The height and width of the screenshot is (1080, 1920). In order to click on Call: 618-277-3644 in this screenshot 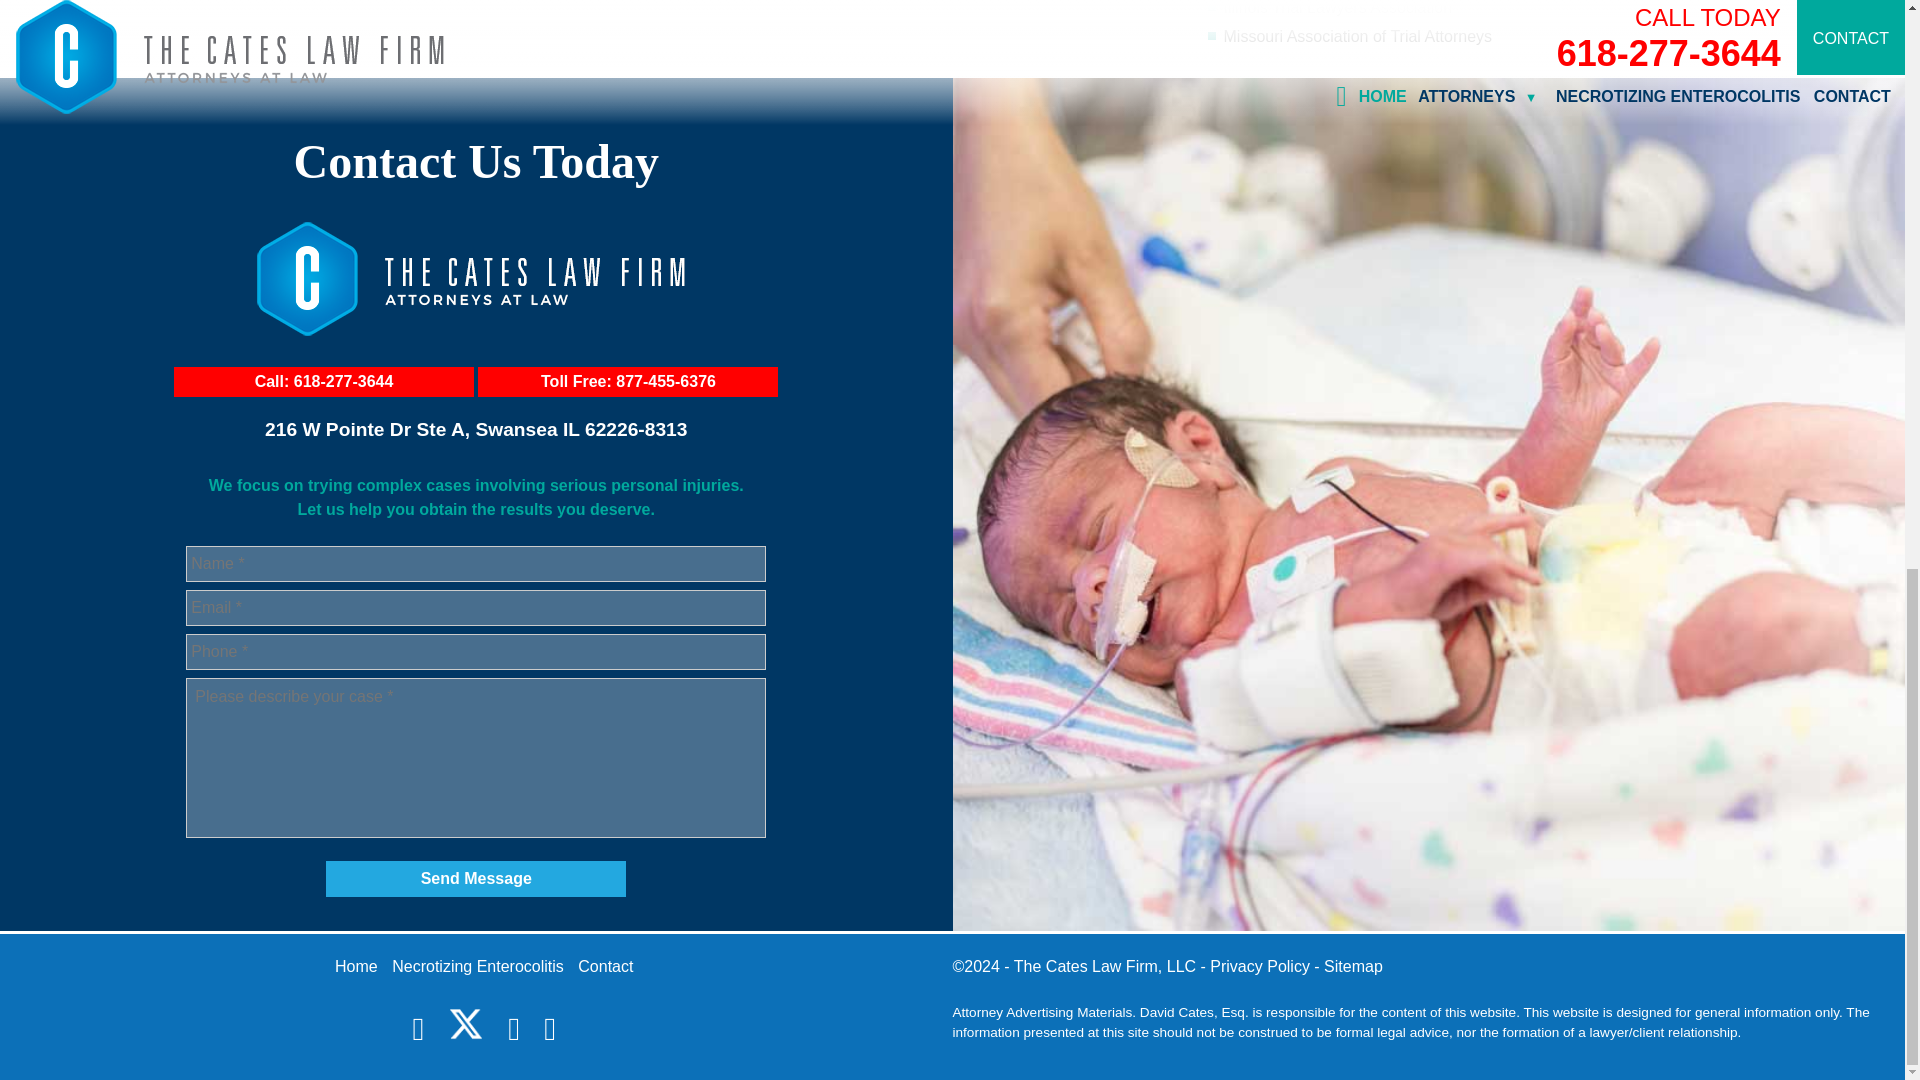, I will do `click(324, 382)`.